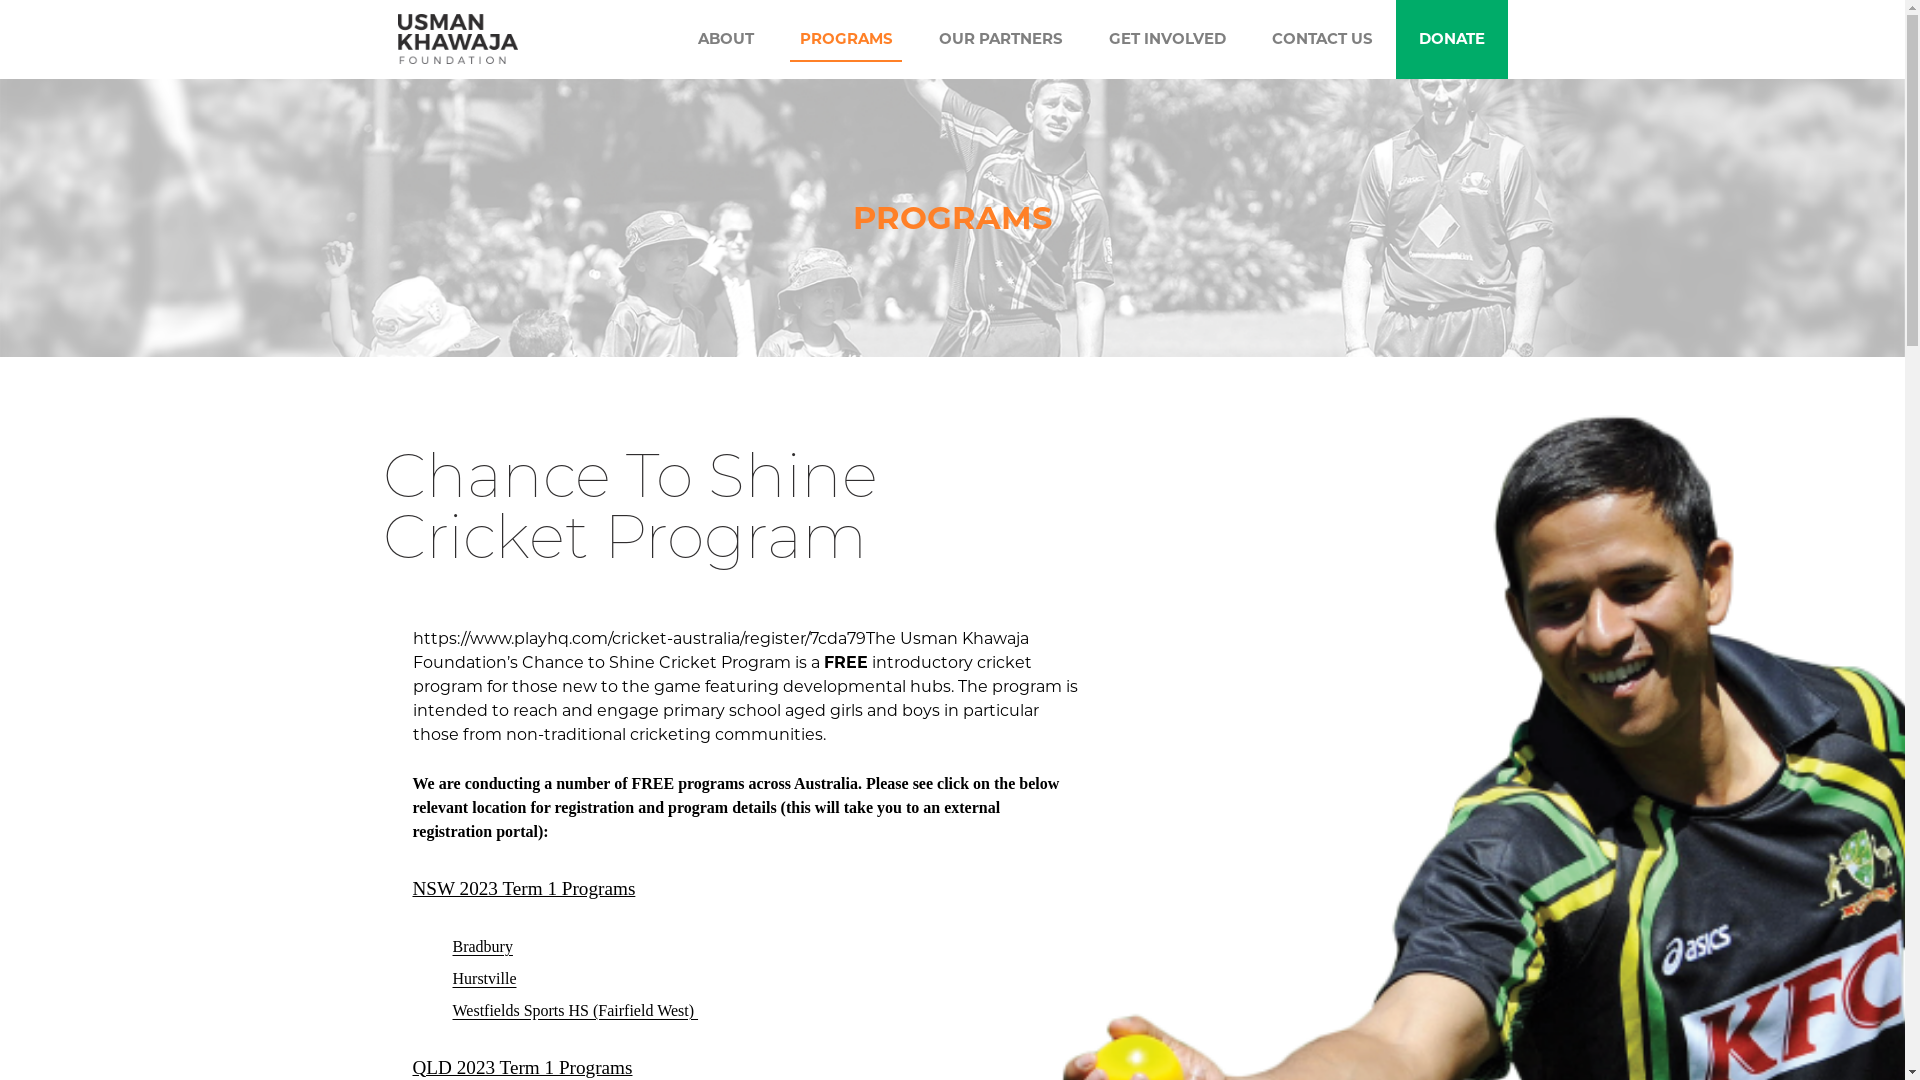  Describe the element at coordinates (638, 638) in the screenshot. I see `https://www.playhq.com/cricket-australia/register/7cda79` at that location.